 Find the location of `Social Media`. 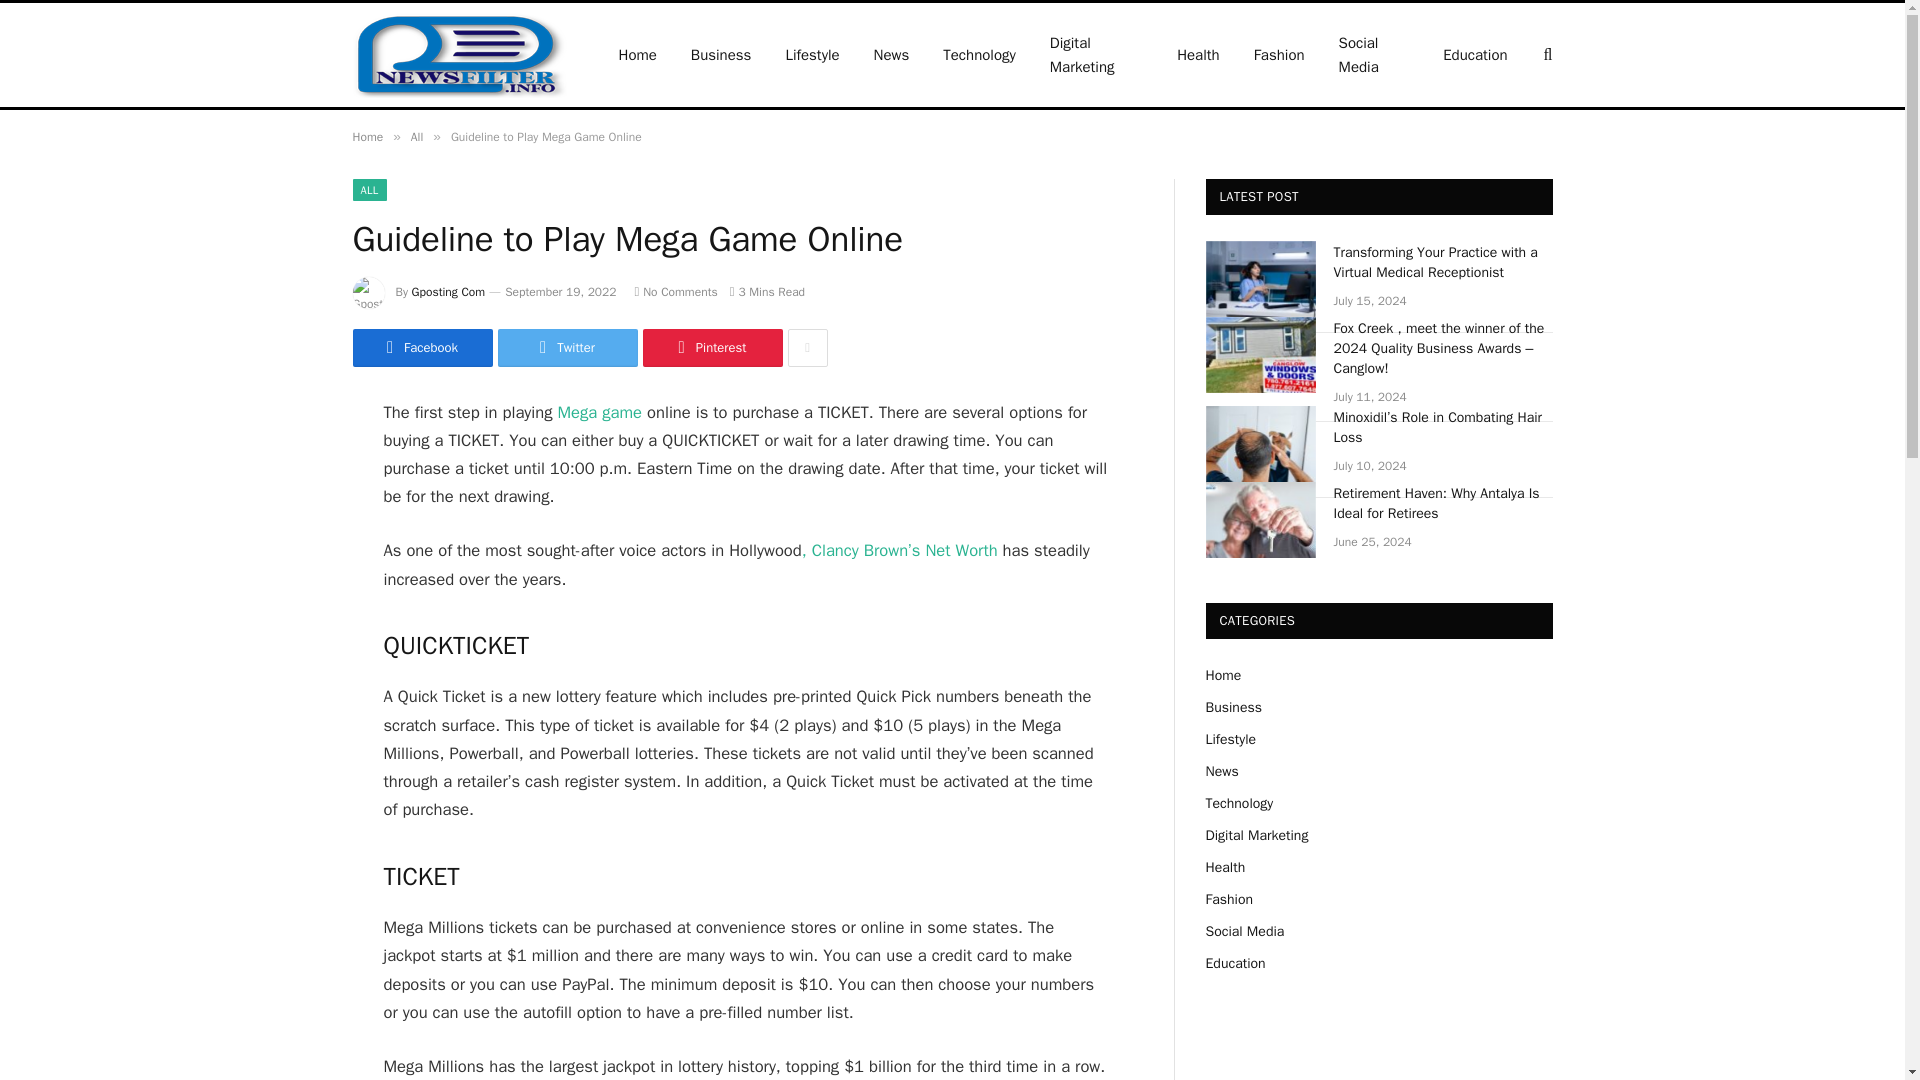

Social Media is located at coordinates (1374, 54).